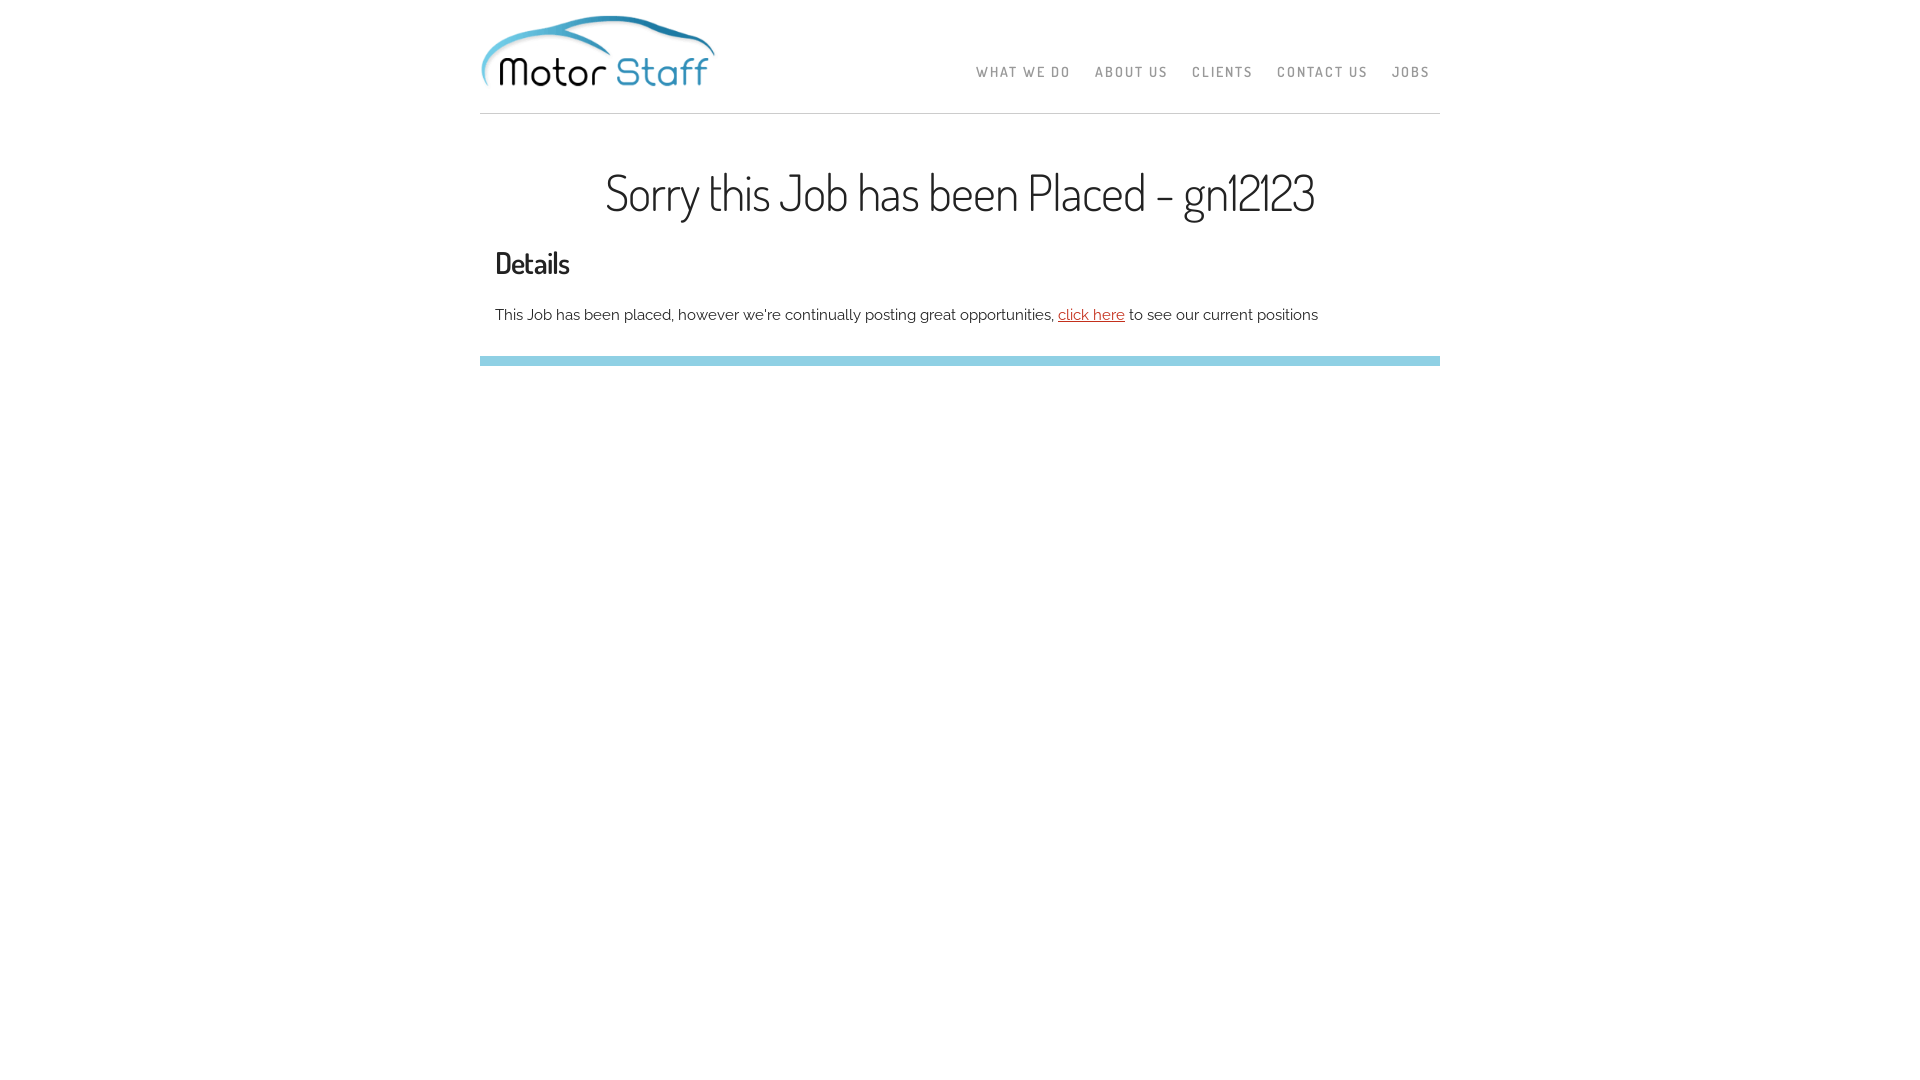 This screenshot has height=1080, width=1920. What do you see at coordinates (1322, 72) in the screenshot?
I see `CONTACT US` at bounding box center [1322, 72].